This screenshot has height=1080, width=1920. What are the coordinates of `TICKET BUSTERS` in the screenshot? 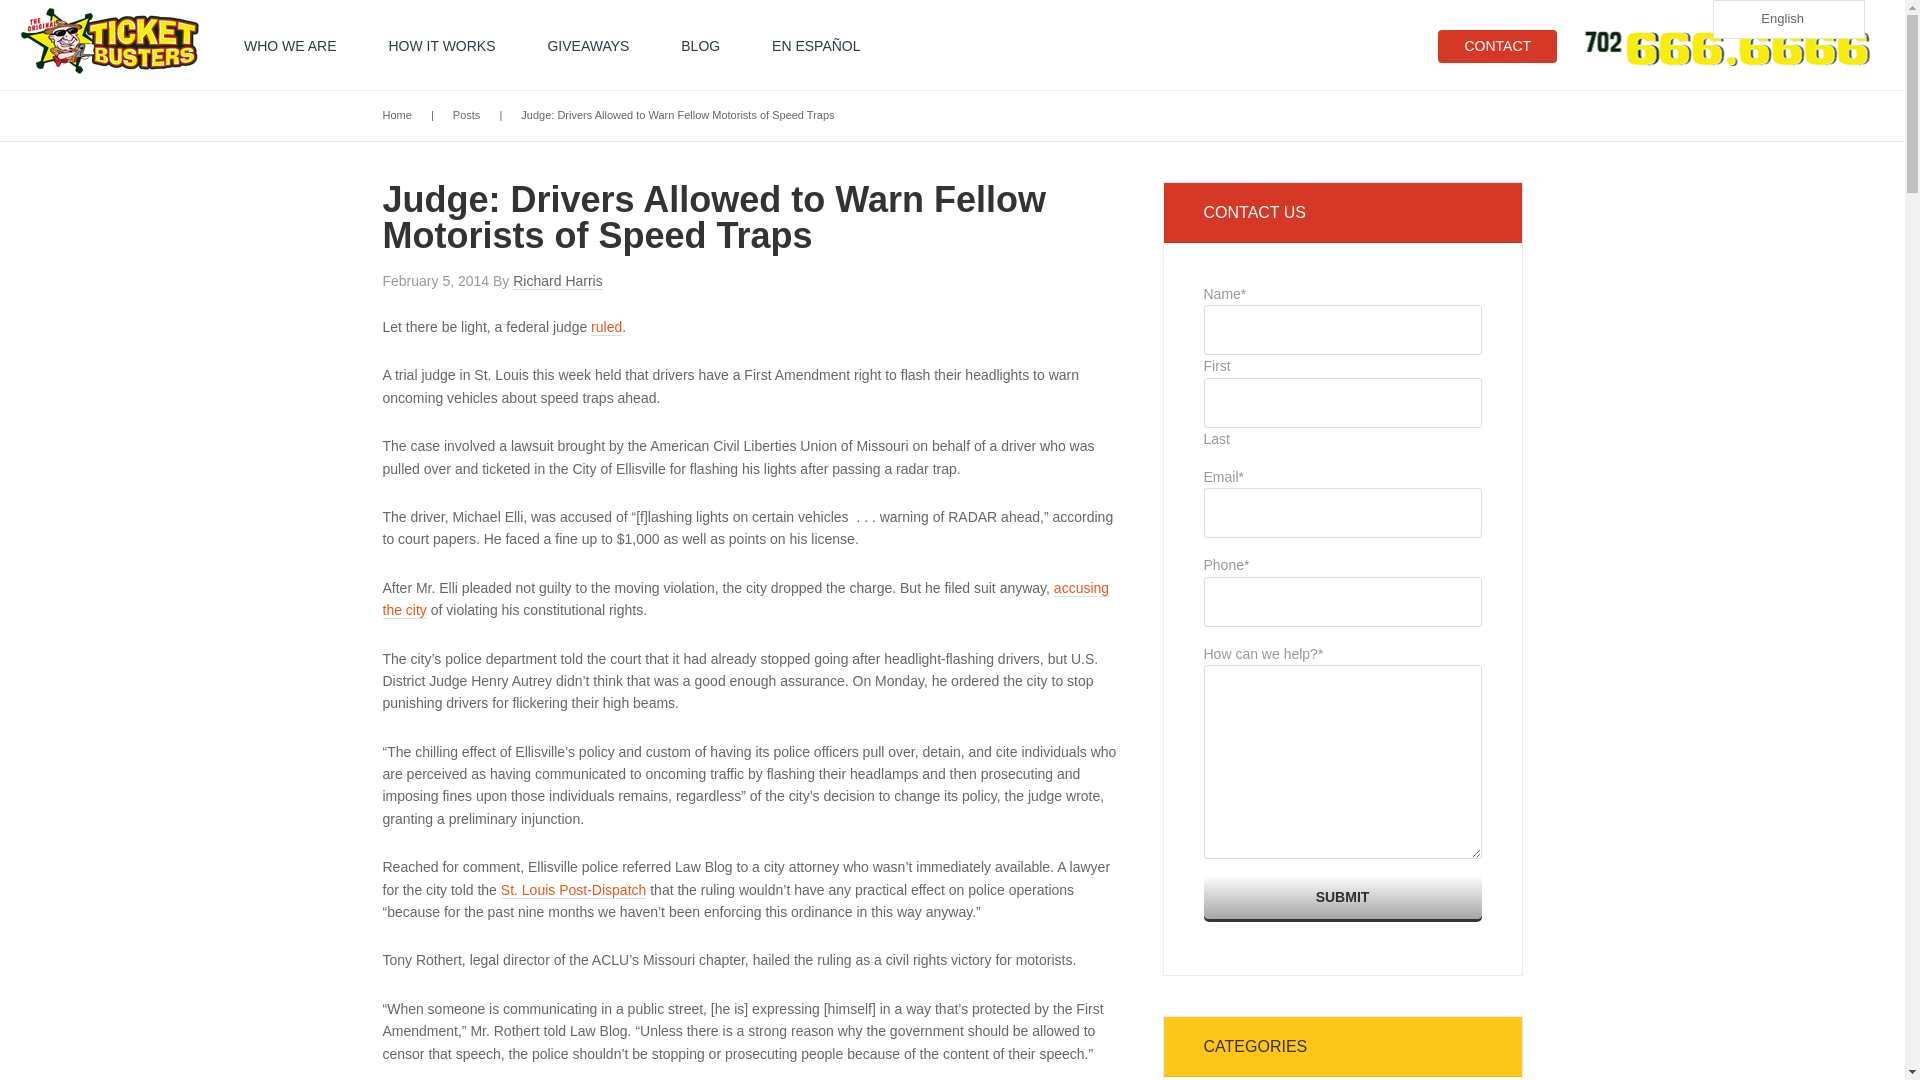 It's located at (120, 44).